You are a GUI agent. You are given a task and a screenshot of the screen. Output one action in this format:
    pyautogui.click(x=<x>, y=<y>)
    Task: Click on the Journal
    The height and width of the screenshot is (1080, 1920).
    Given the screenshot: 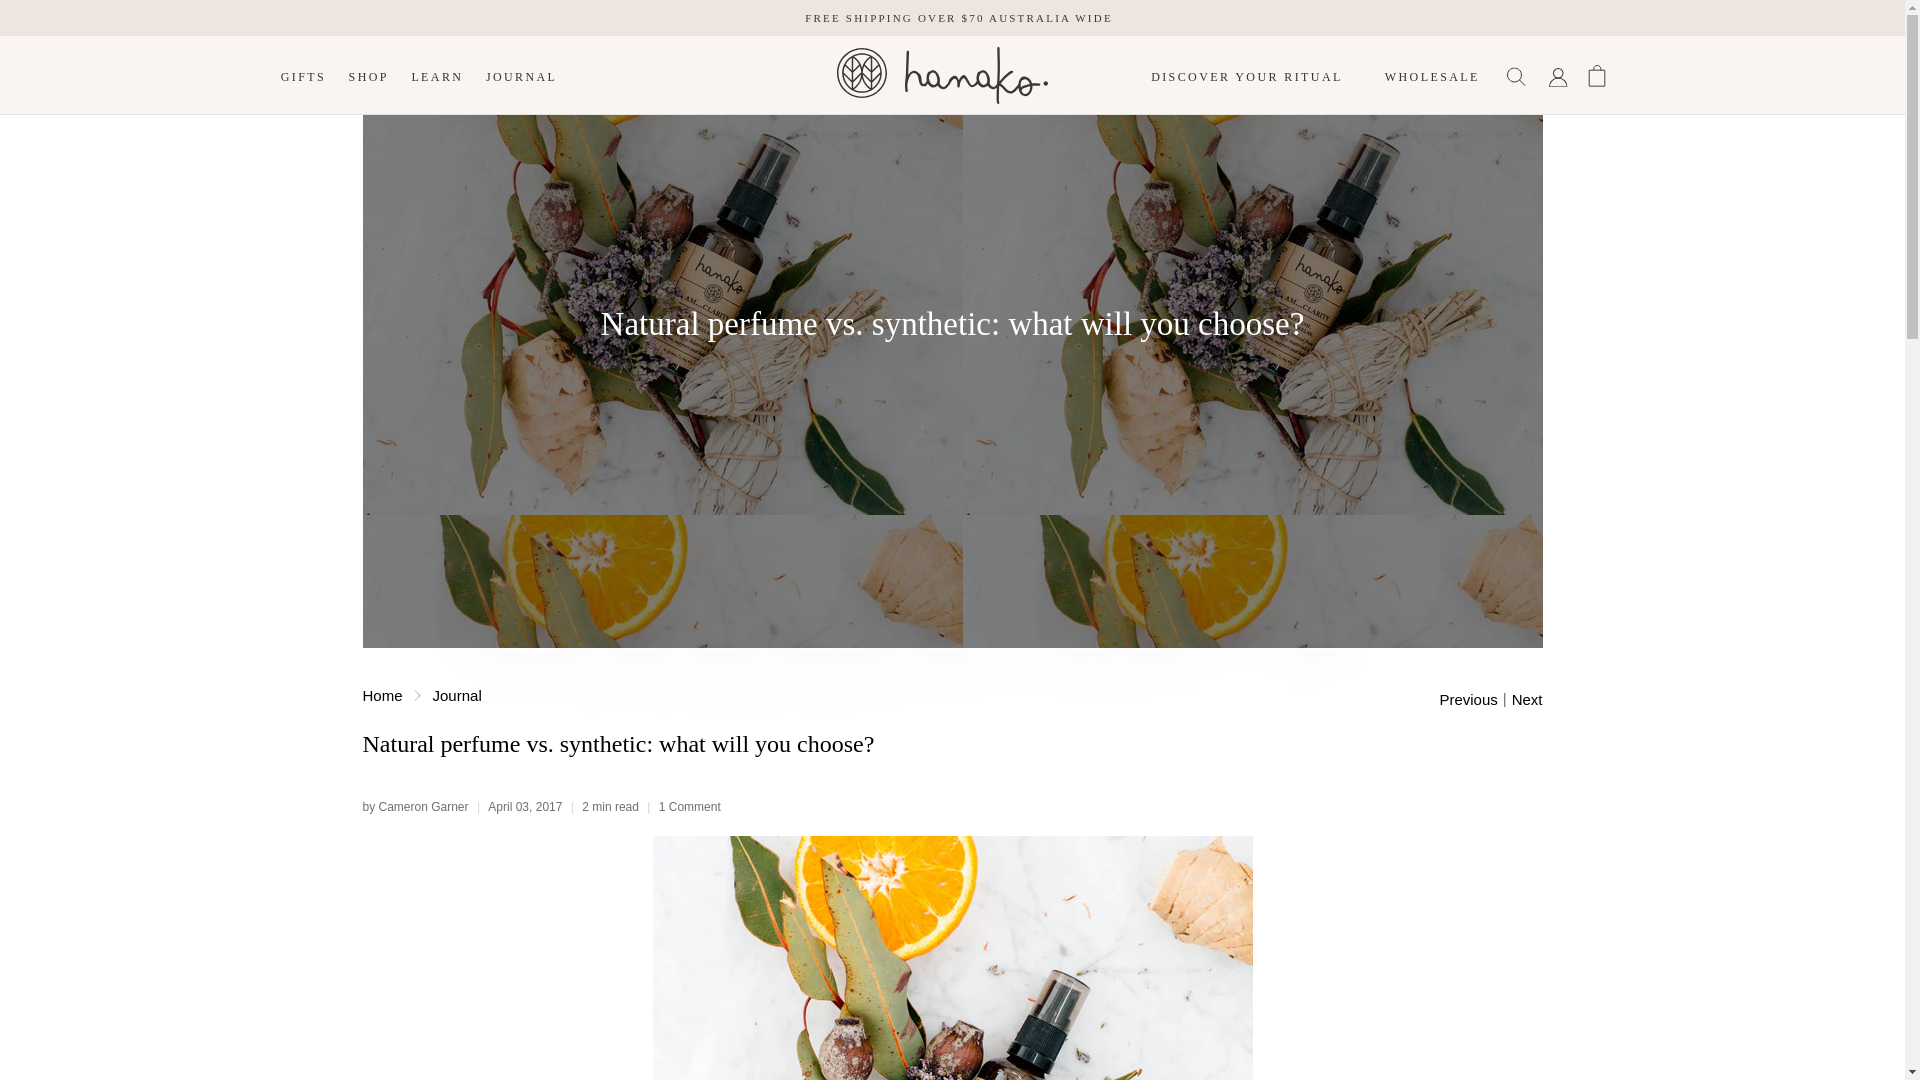 What is the action you would take?
    pyautogui.click(x=457, y=695)
    